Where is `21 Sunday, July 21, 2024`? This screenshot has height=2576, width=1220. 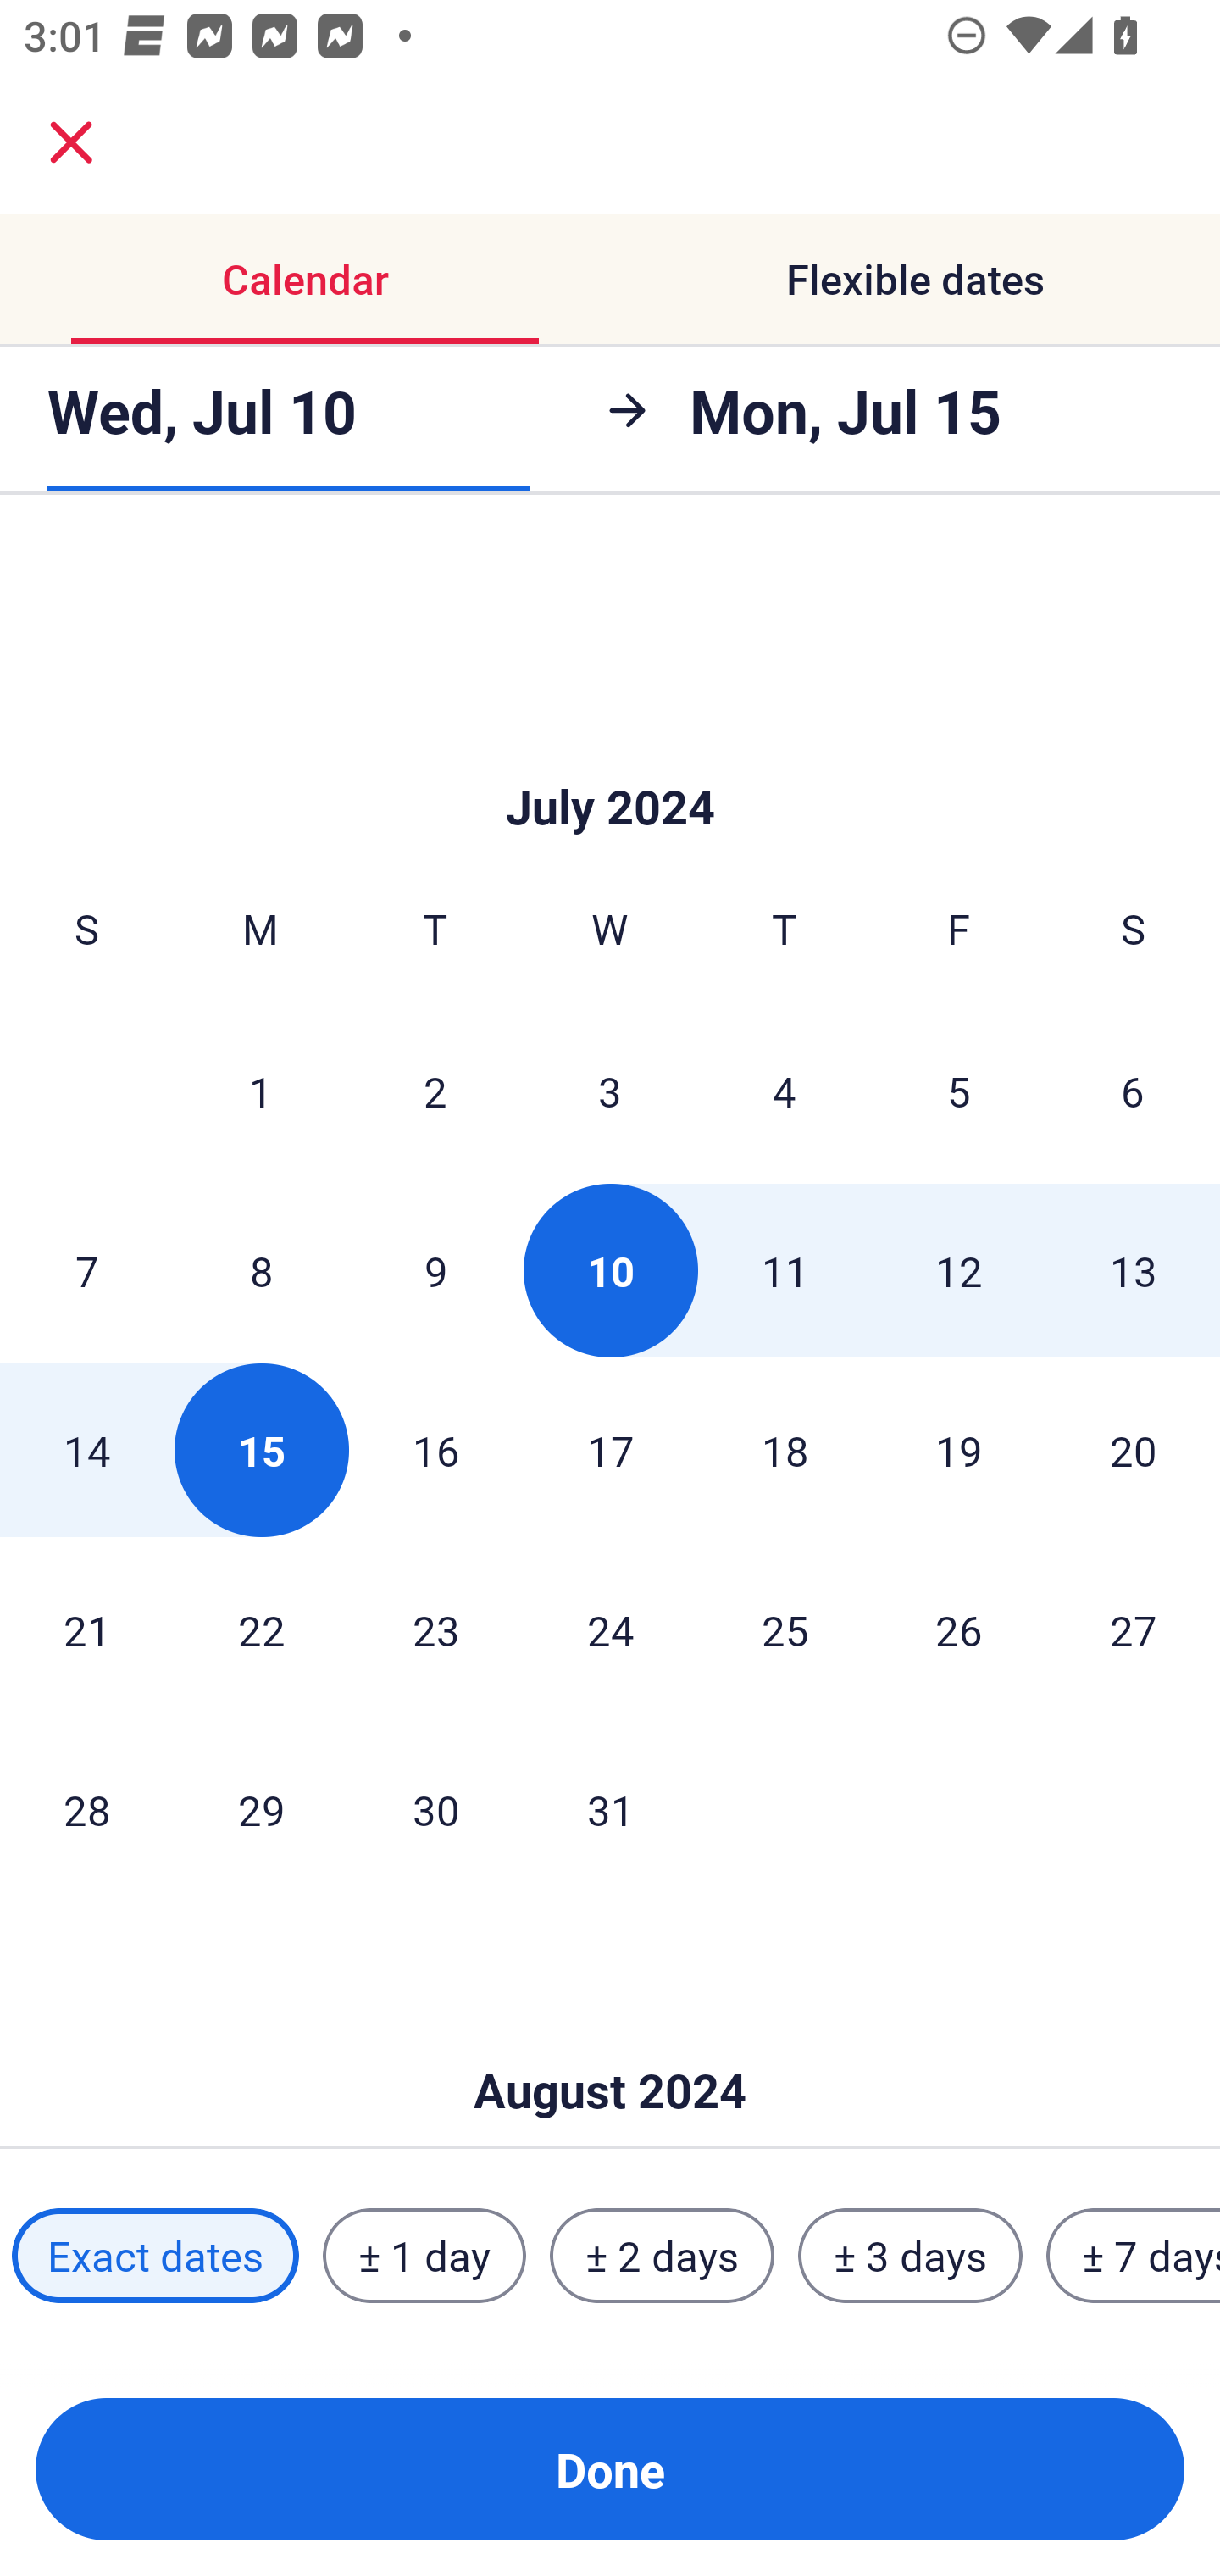 21 Sunday, July 21, 2024 is located at coordinates (86, 1629).